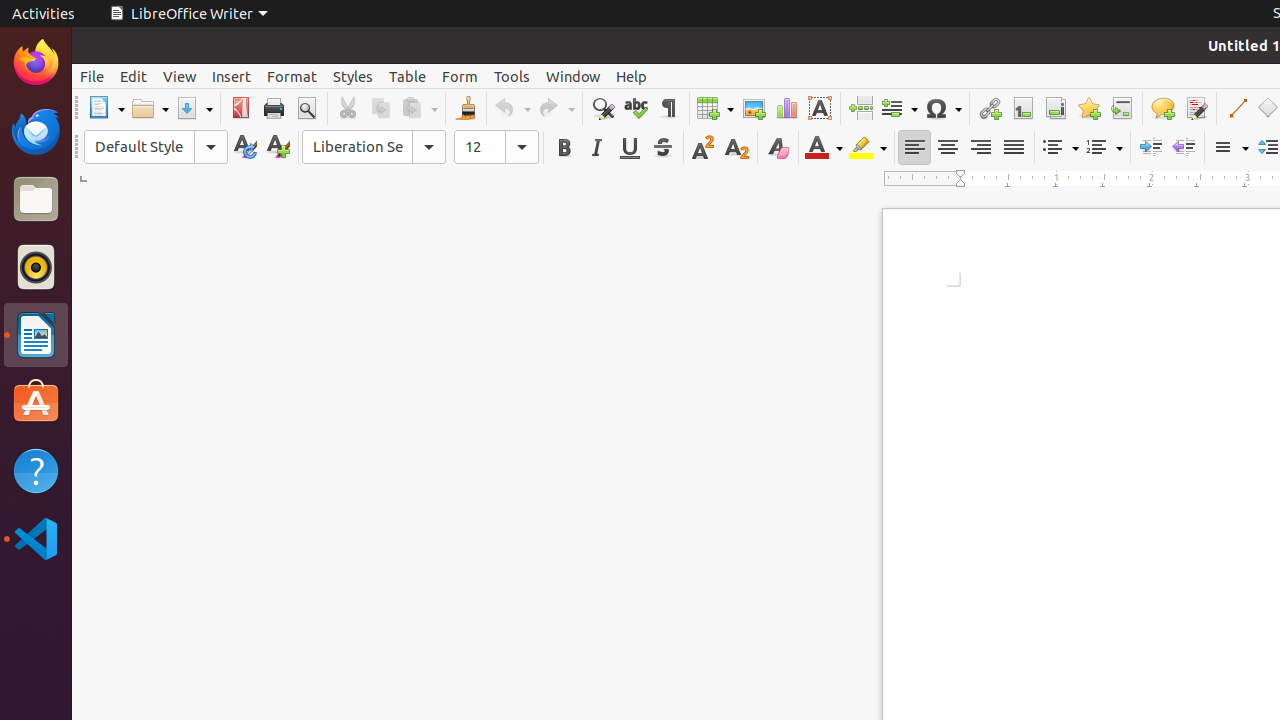  I want to click on View, so click(180, 76).